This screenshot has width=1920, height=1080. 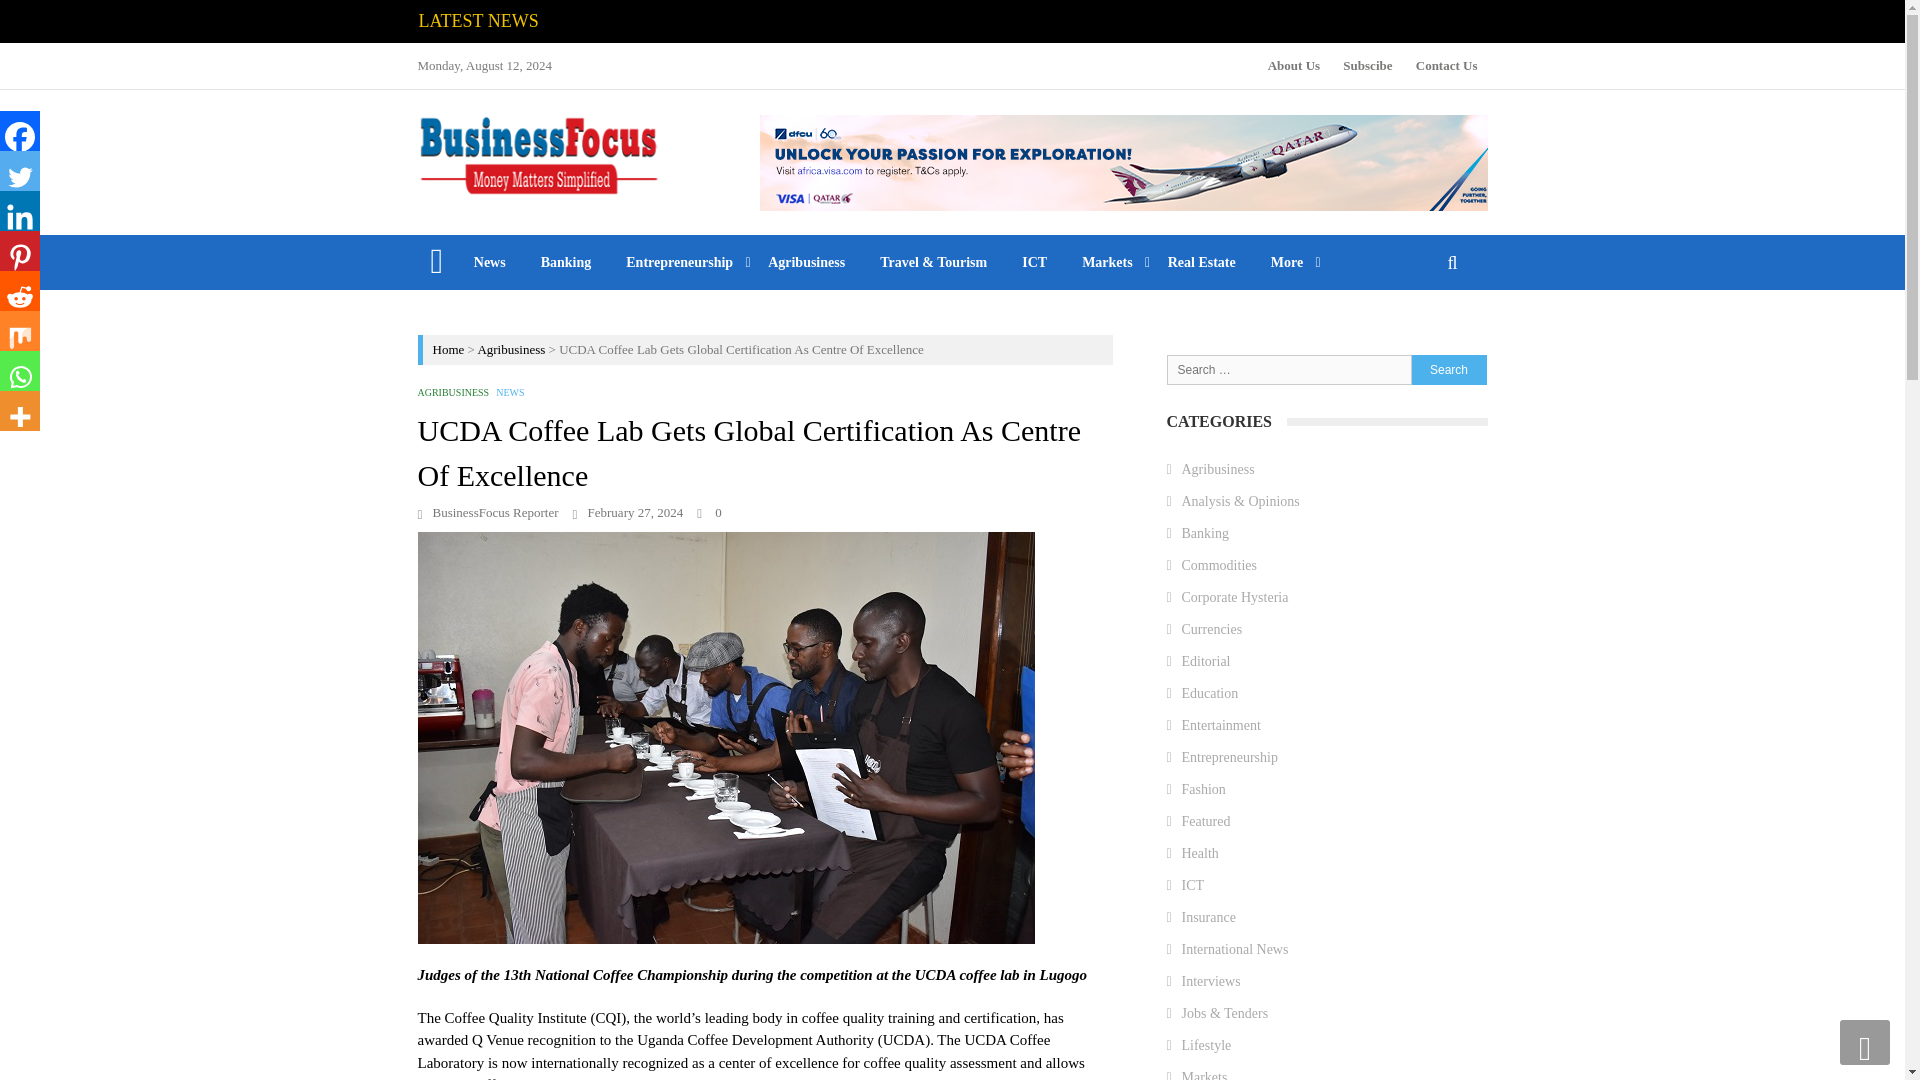 I want to click on Whatsapp, so click(x=20, y=370).